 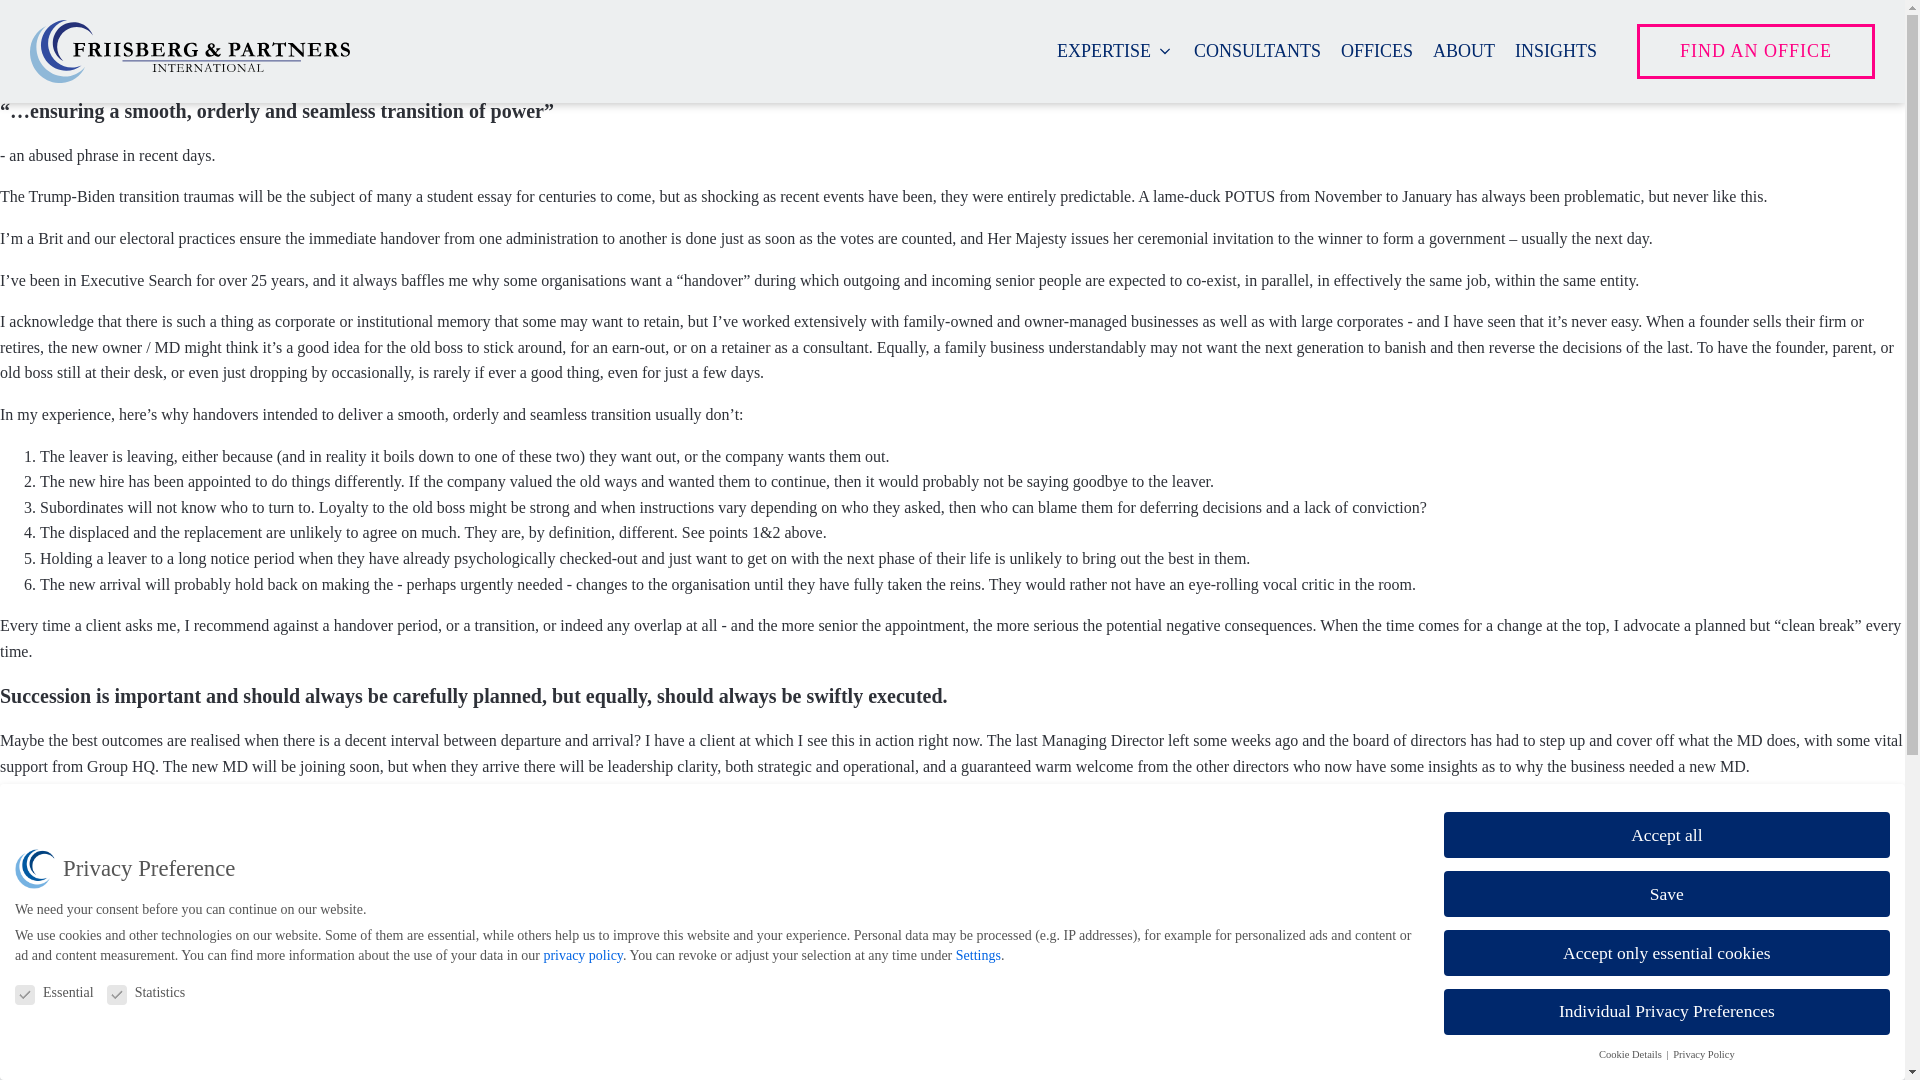 I want to click on Settings, so click(x=978, y=956).